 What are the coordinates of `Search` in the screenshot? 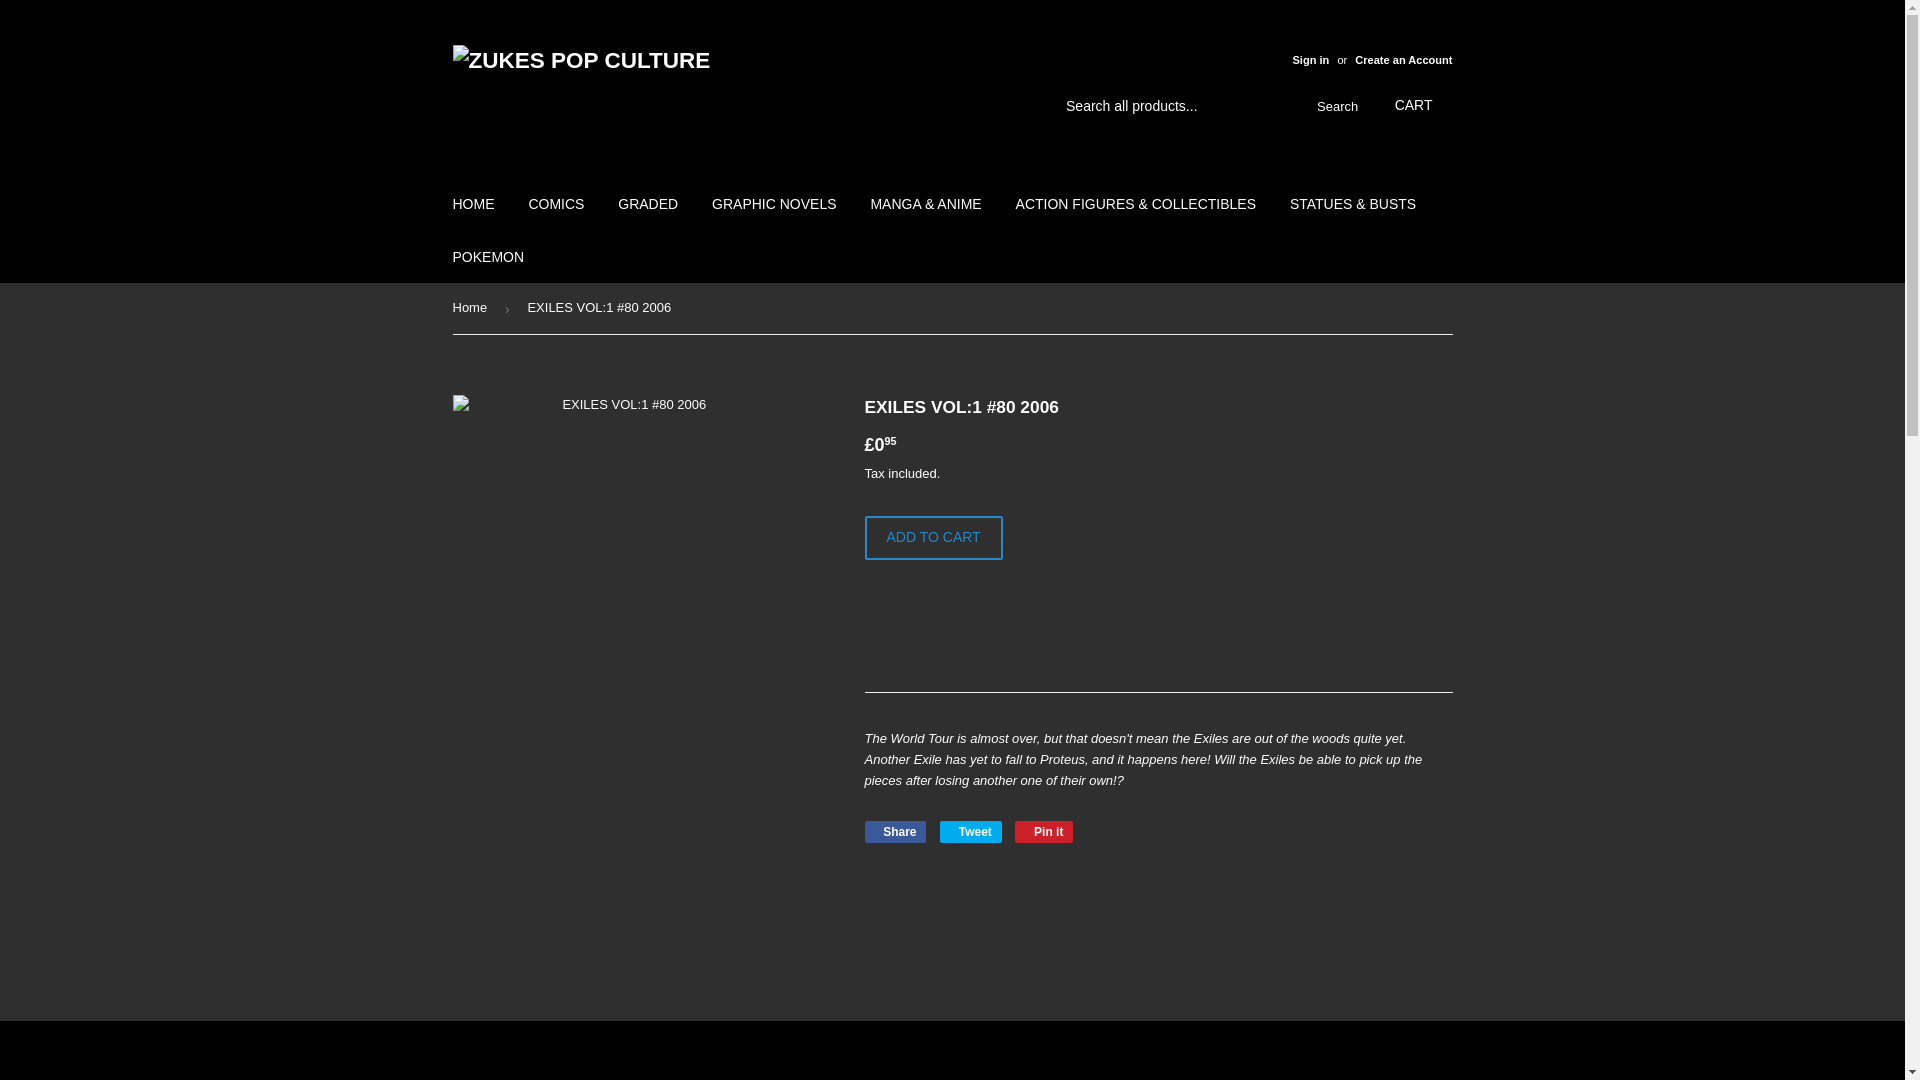 It's located at (1333, 107).